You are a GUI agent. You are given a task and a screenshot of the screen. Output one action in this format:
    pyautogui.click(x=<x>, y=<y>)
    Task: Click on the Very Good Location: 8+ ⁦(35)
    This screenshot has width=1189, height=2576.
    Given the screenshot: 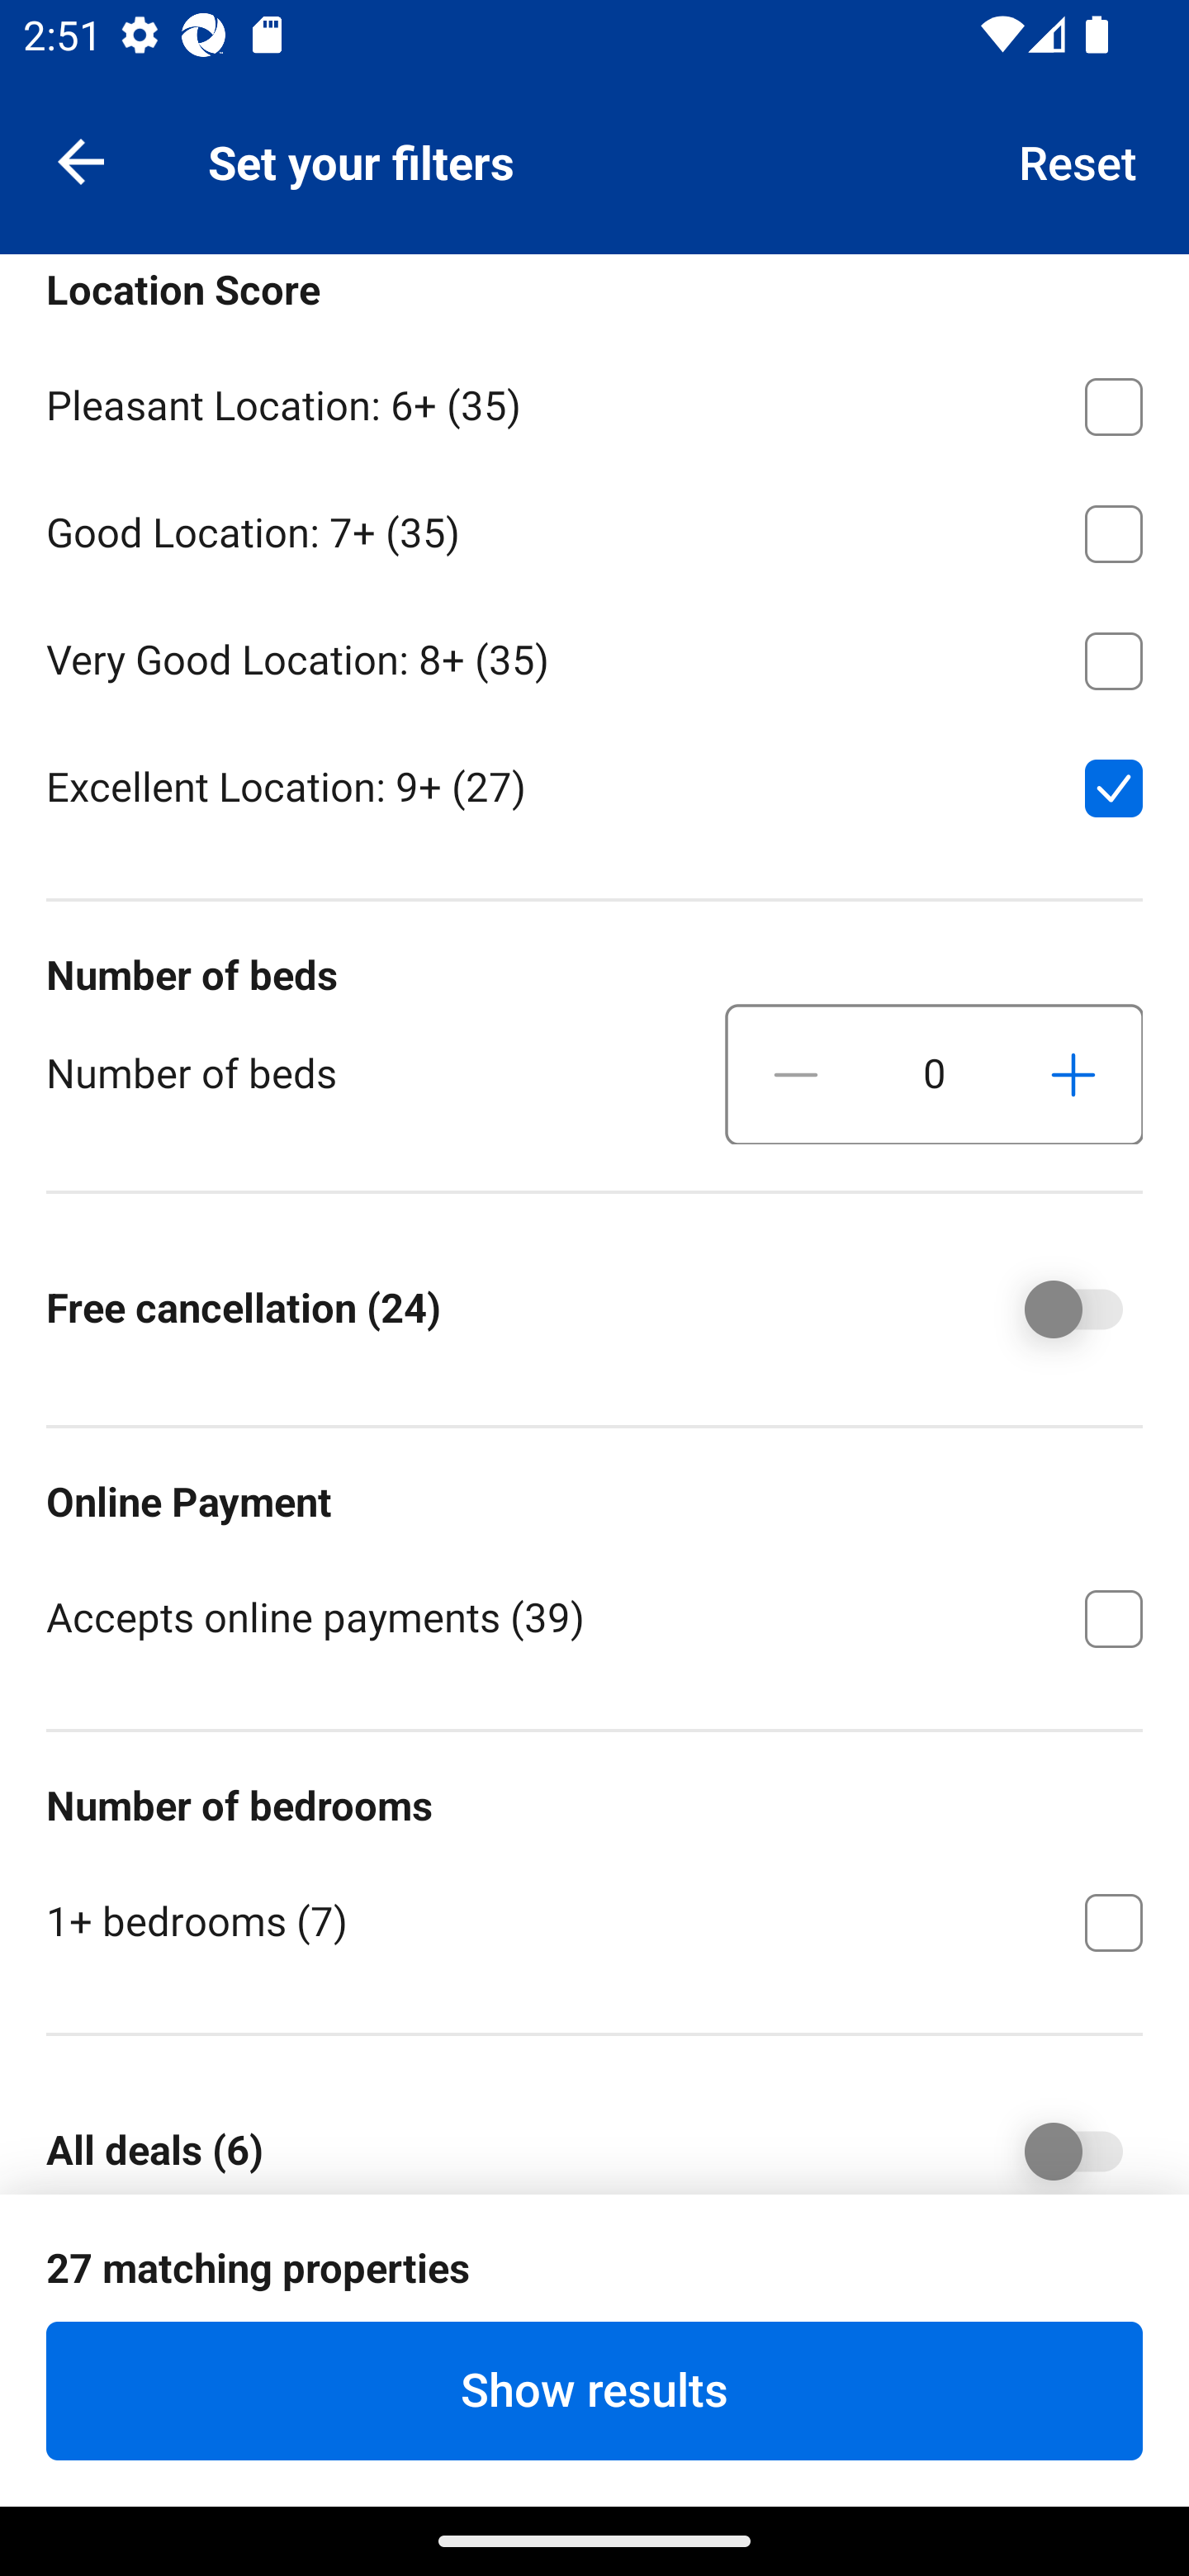 What is the action you would take?
    pyautogui.click(x=594, y=656)
    